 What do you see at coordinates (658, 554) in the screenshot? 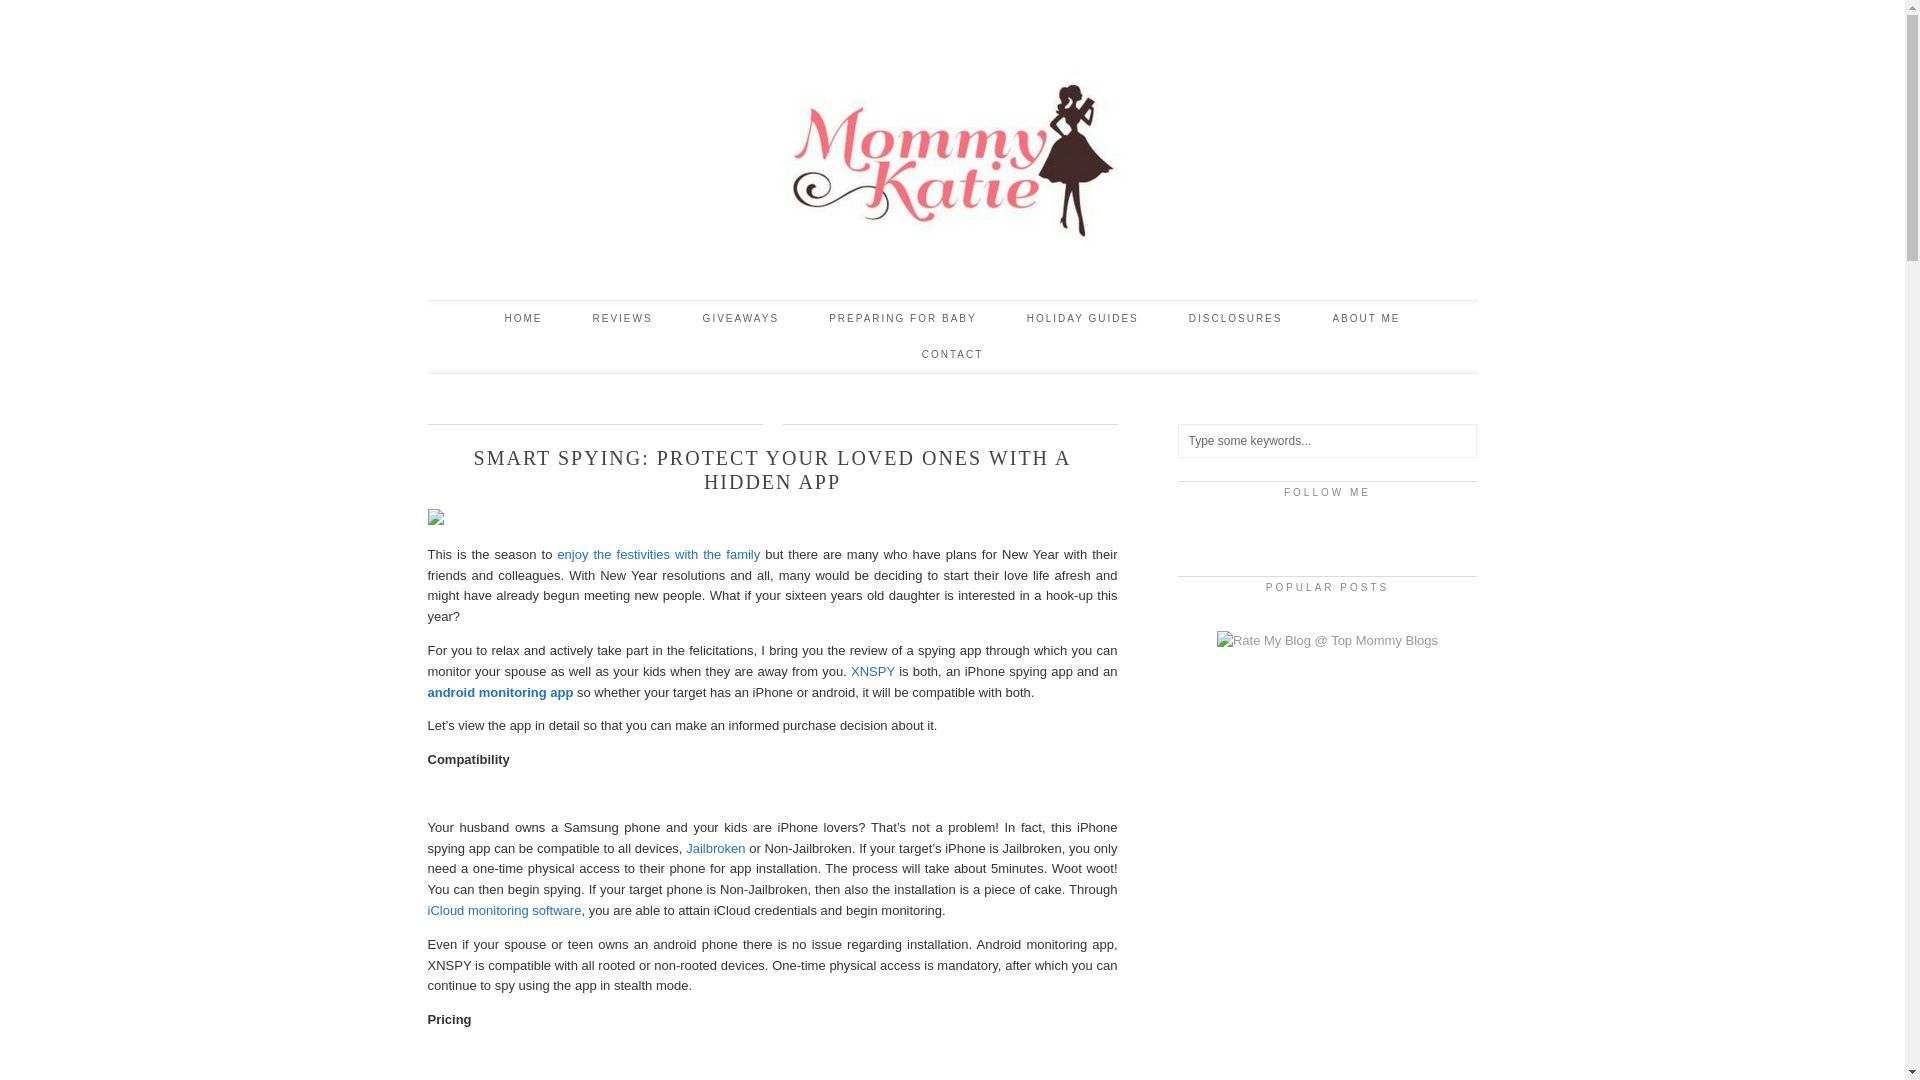
I see `enjoy the festivities with the family` at bounding box center [658, 554].